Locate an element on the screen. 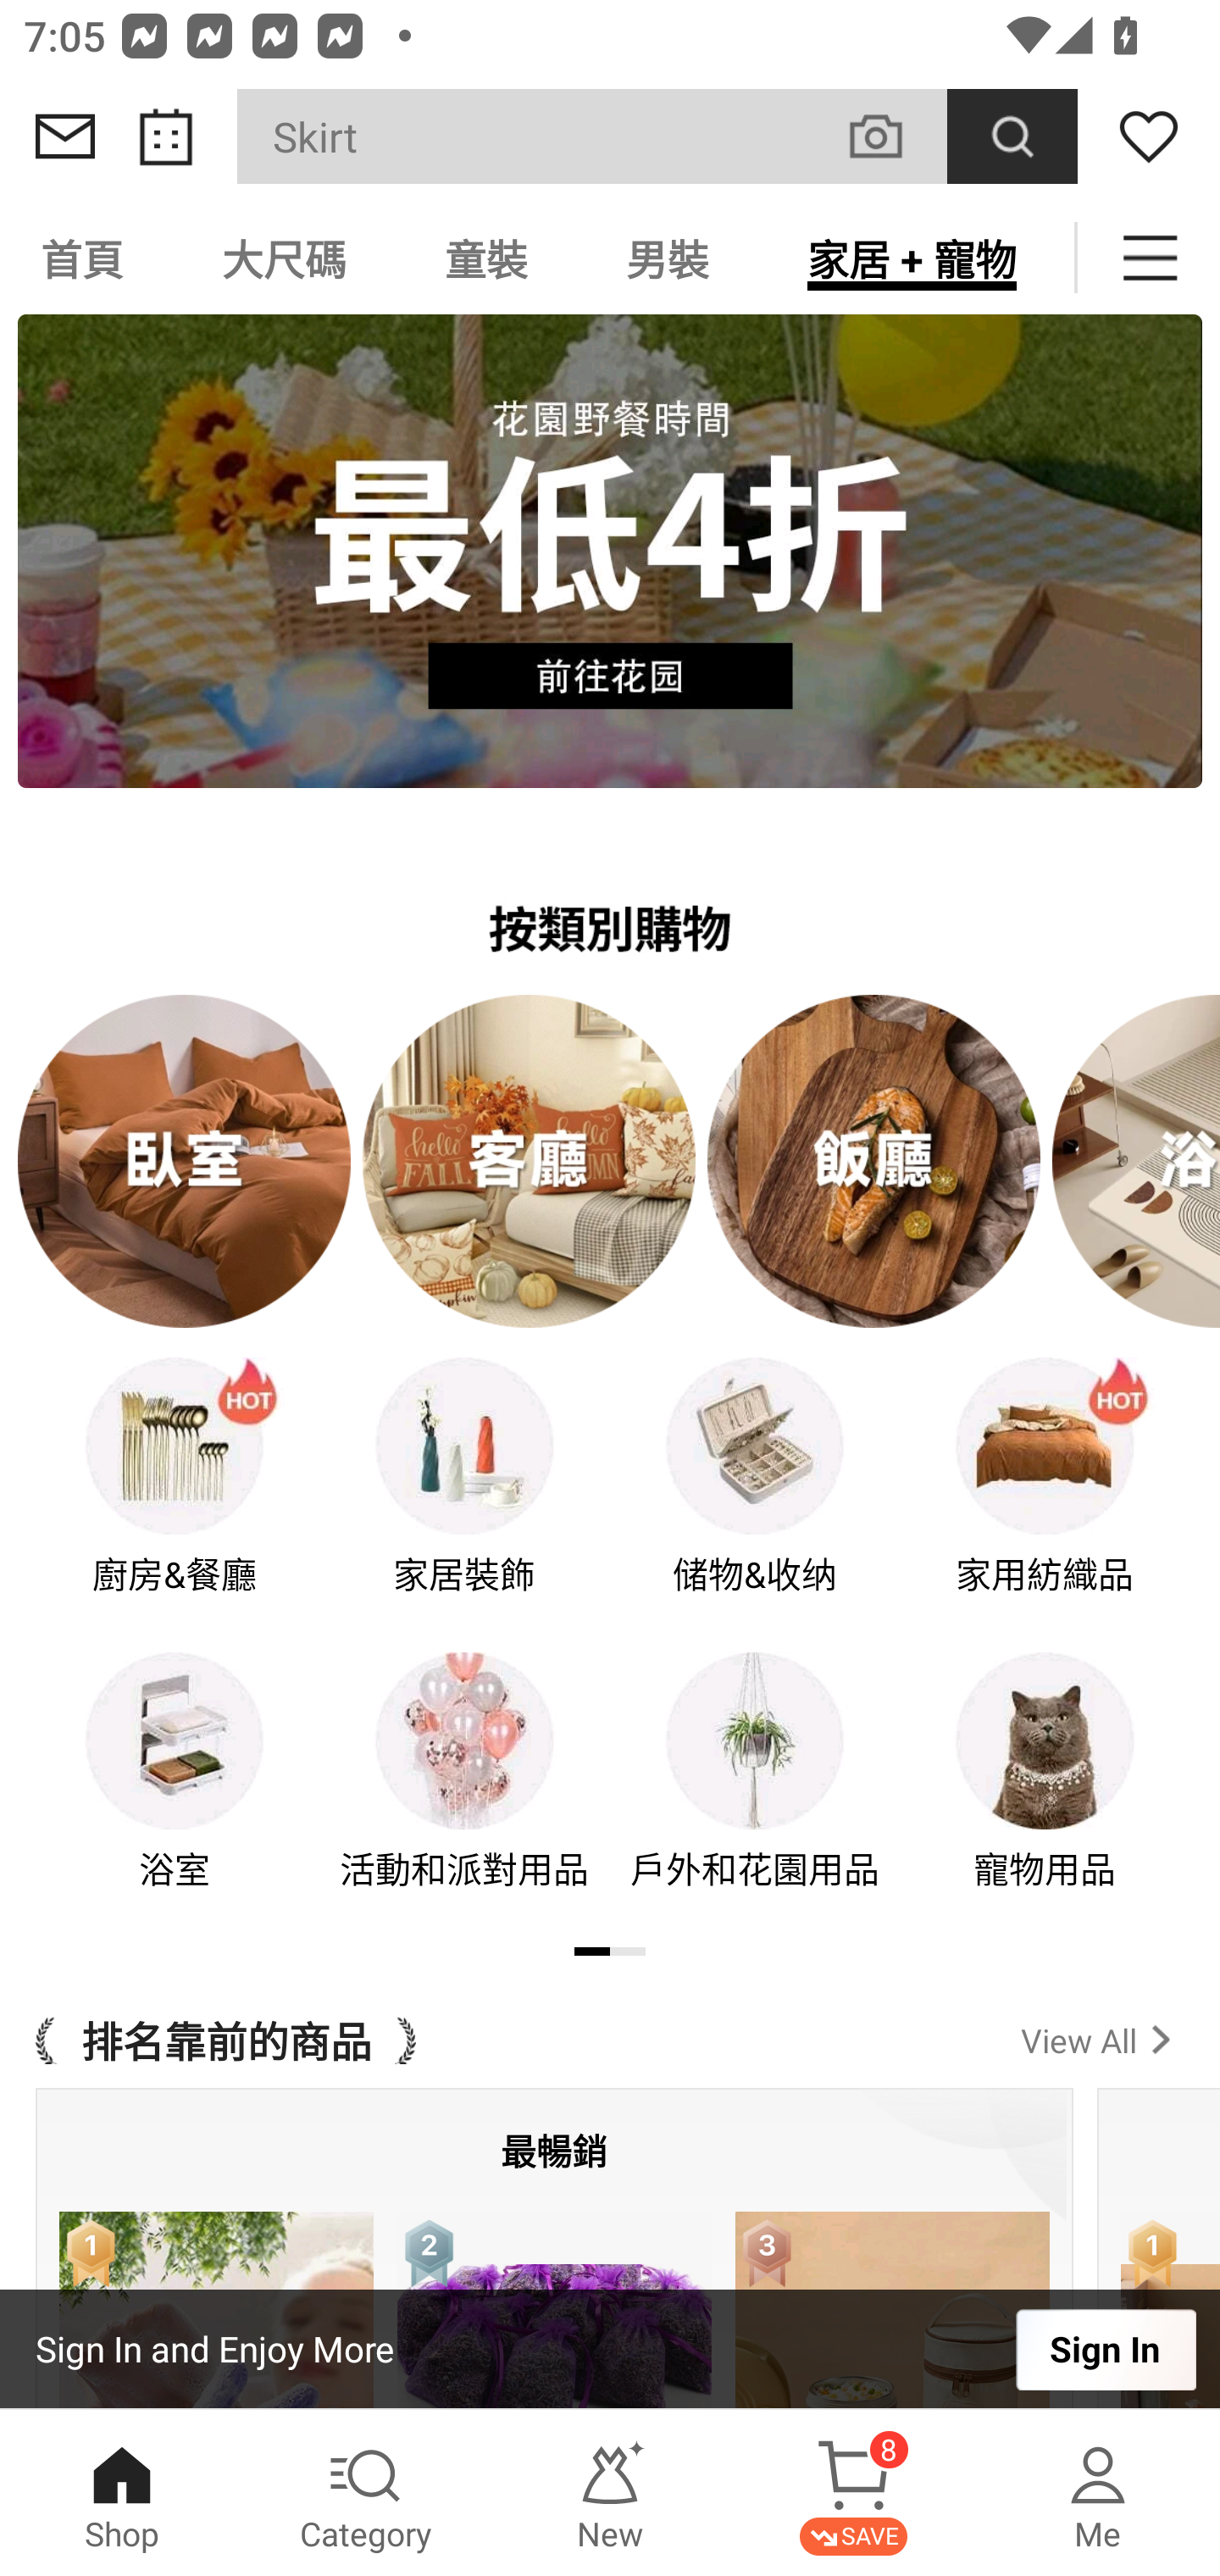  New is located at coordinates (610, 2493).